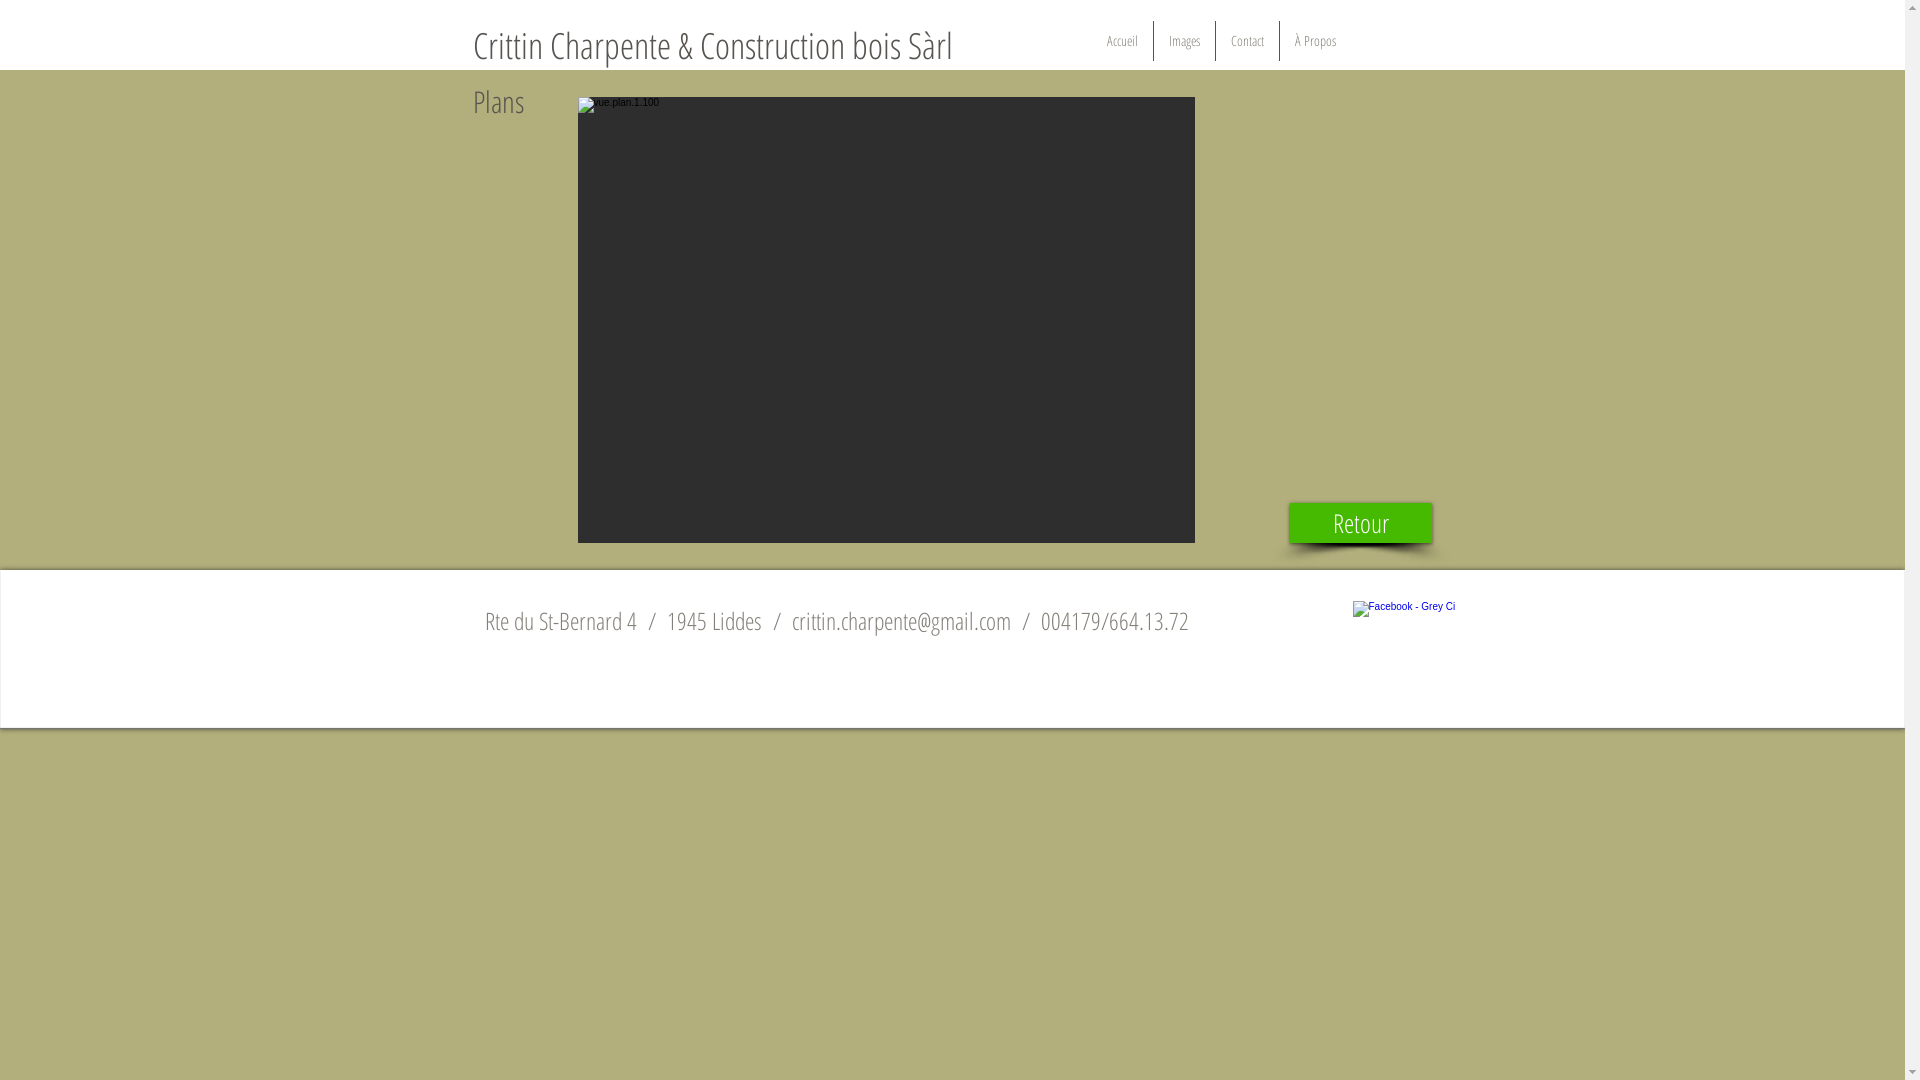 This screenshot has height=1080, width=1920. What do you see at coordinates (1184, 41) in the screenshot?
I see `Images` at bounding box center [1184, 41].